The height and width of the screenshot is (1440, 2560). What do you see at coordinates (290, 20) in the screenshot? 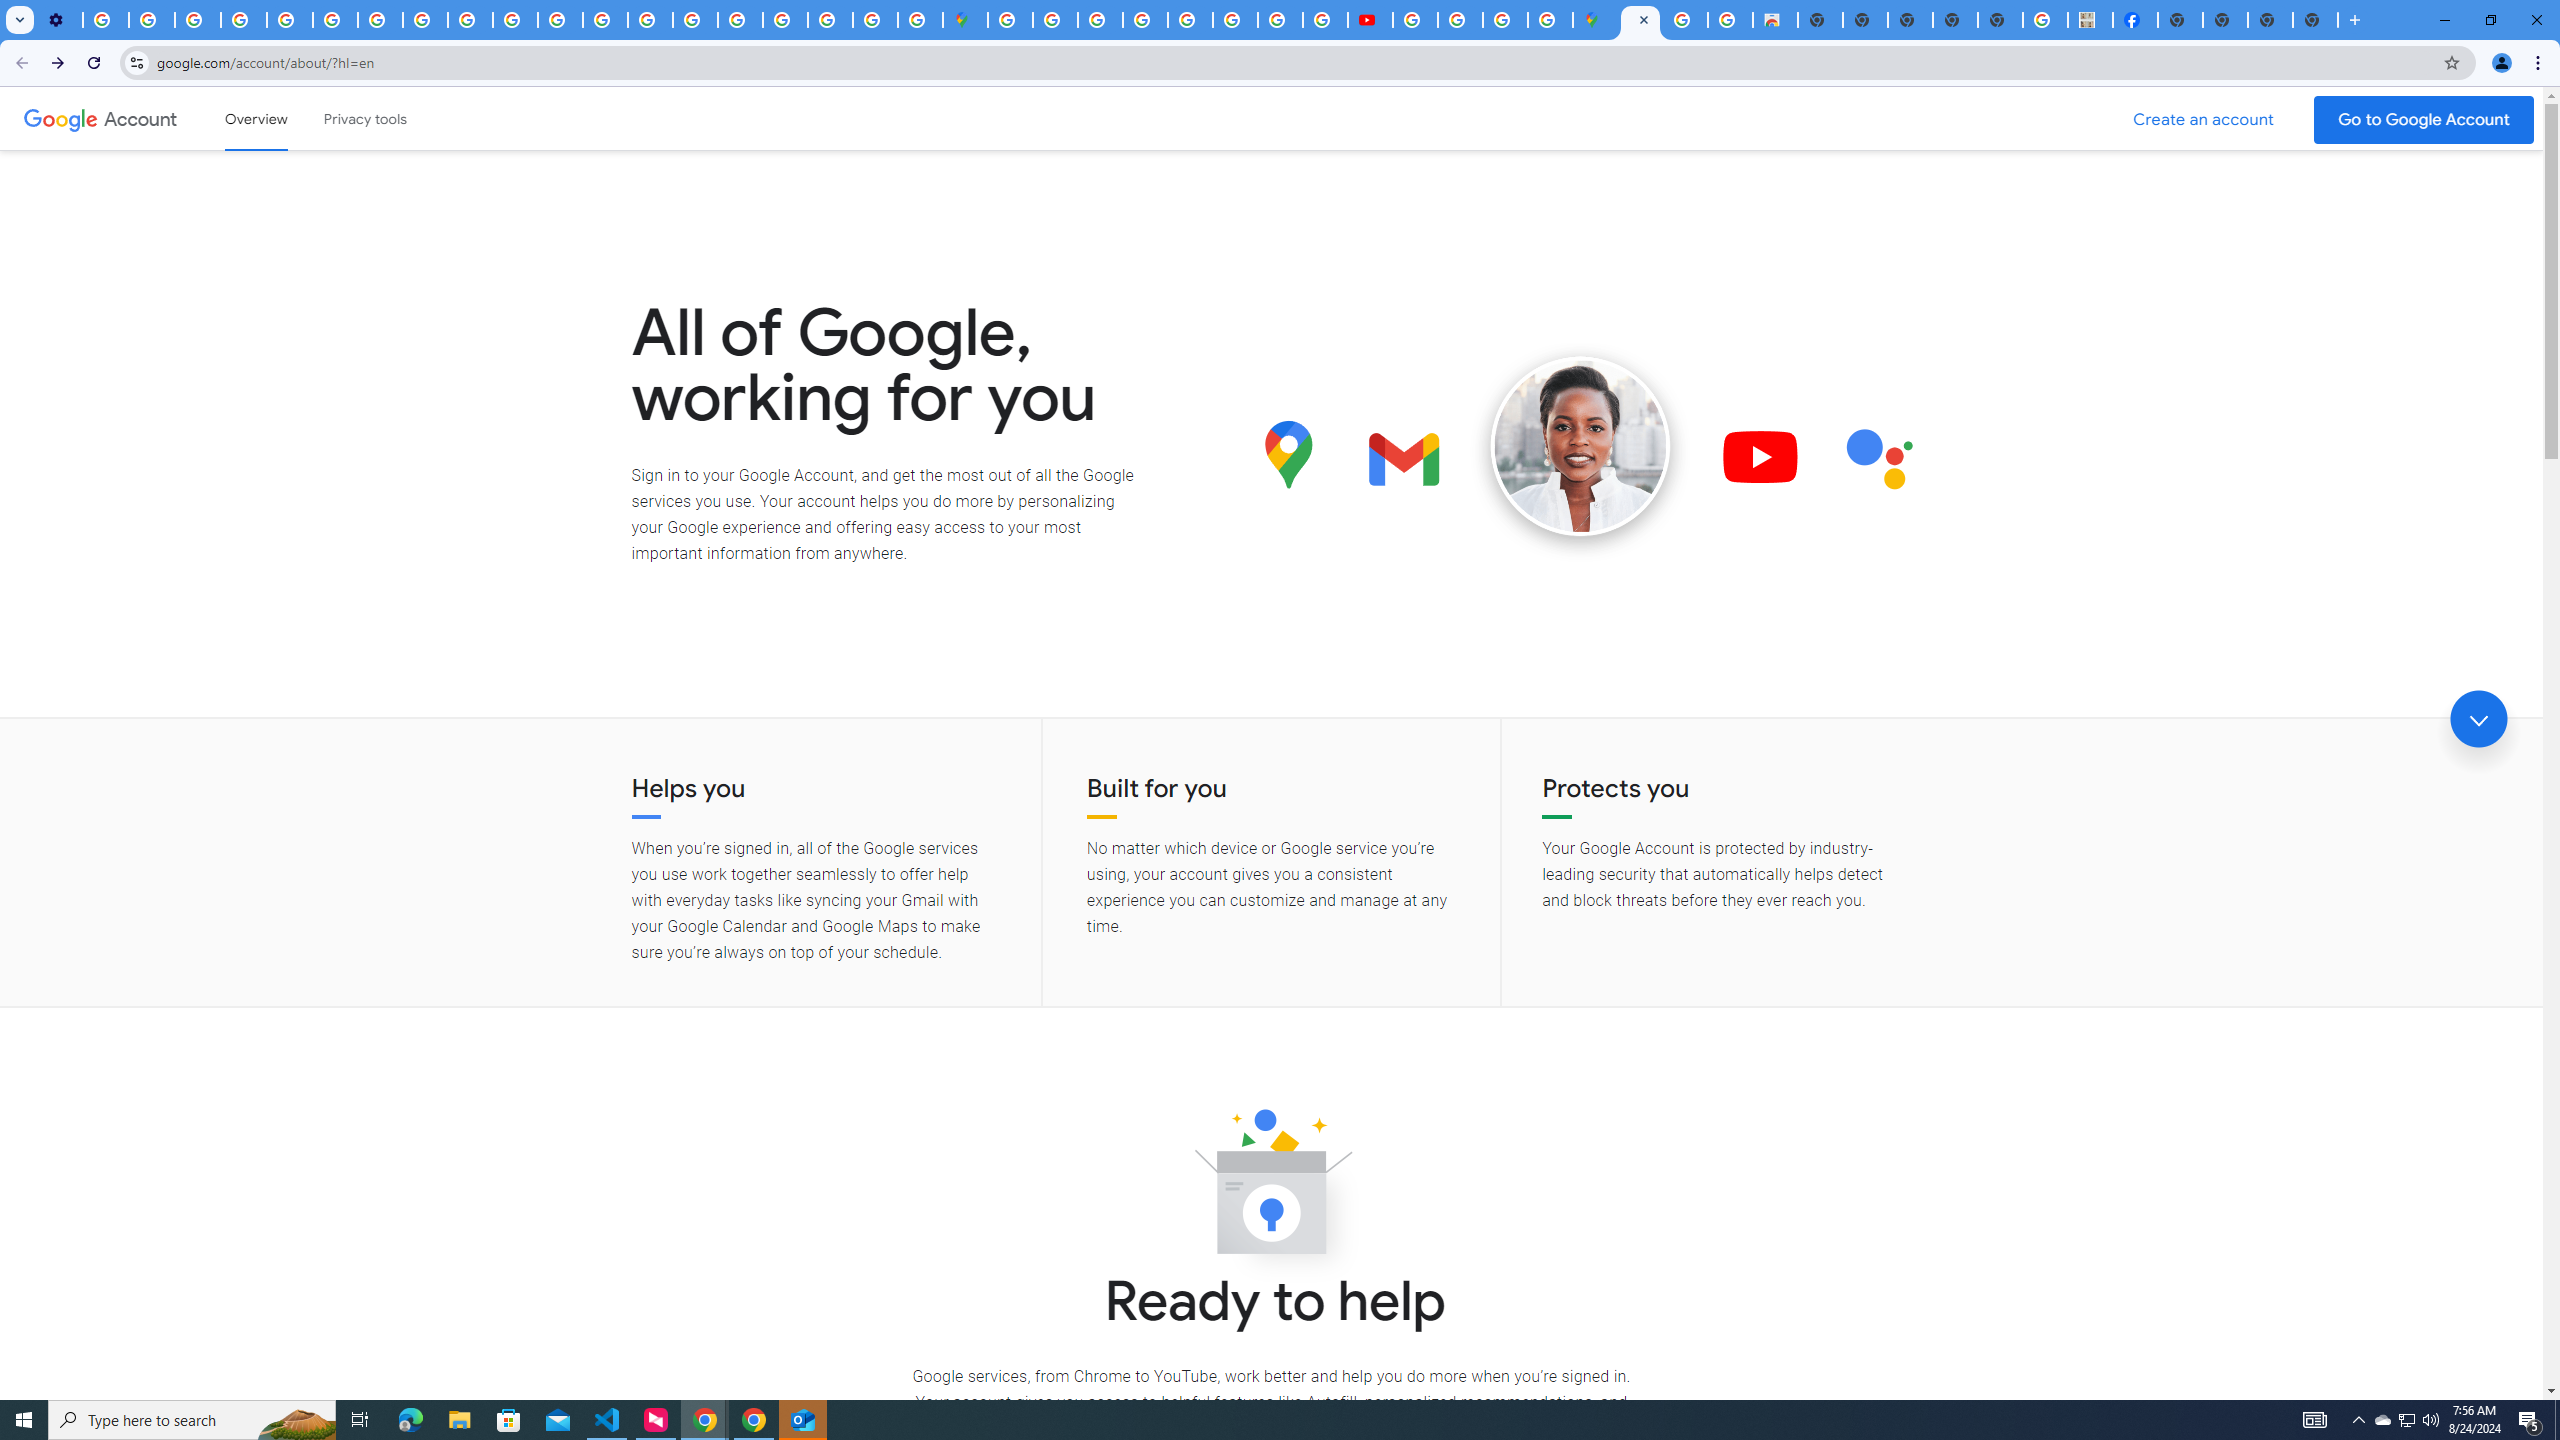
I see `Privacy Help Center - Policies Help` at bounding box center [290, 20].